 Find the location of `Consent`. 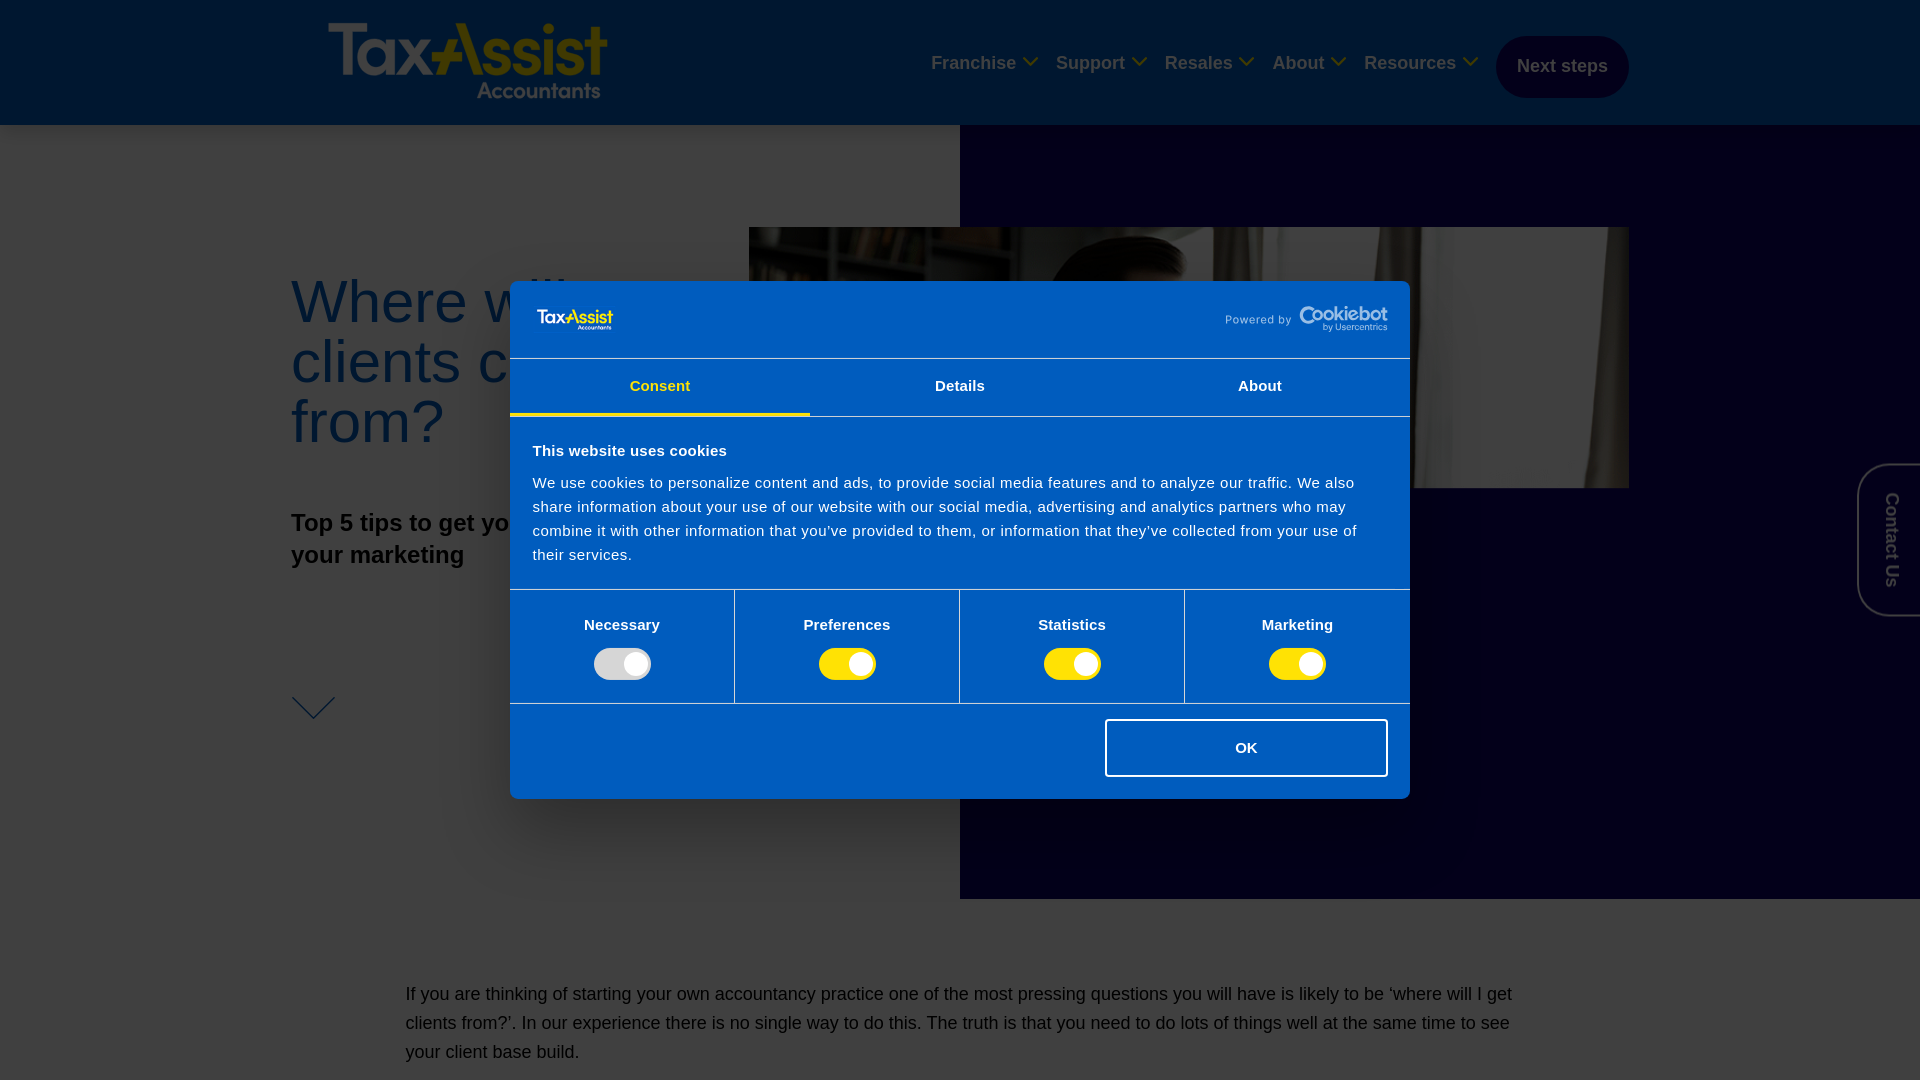

Consent is located at coordinates (660, 386).